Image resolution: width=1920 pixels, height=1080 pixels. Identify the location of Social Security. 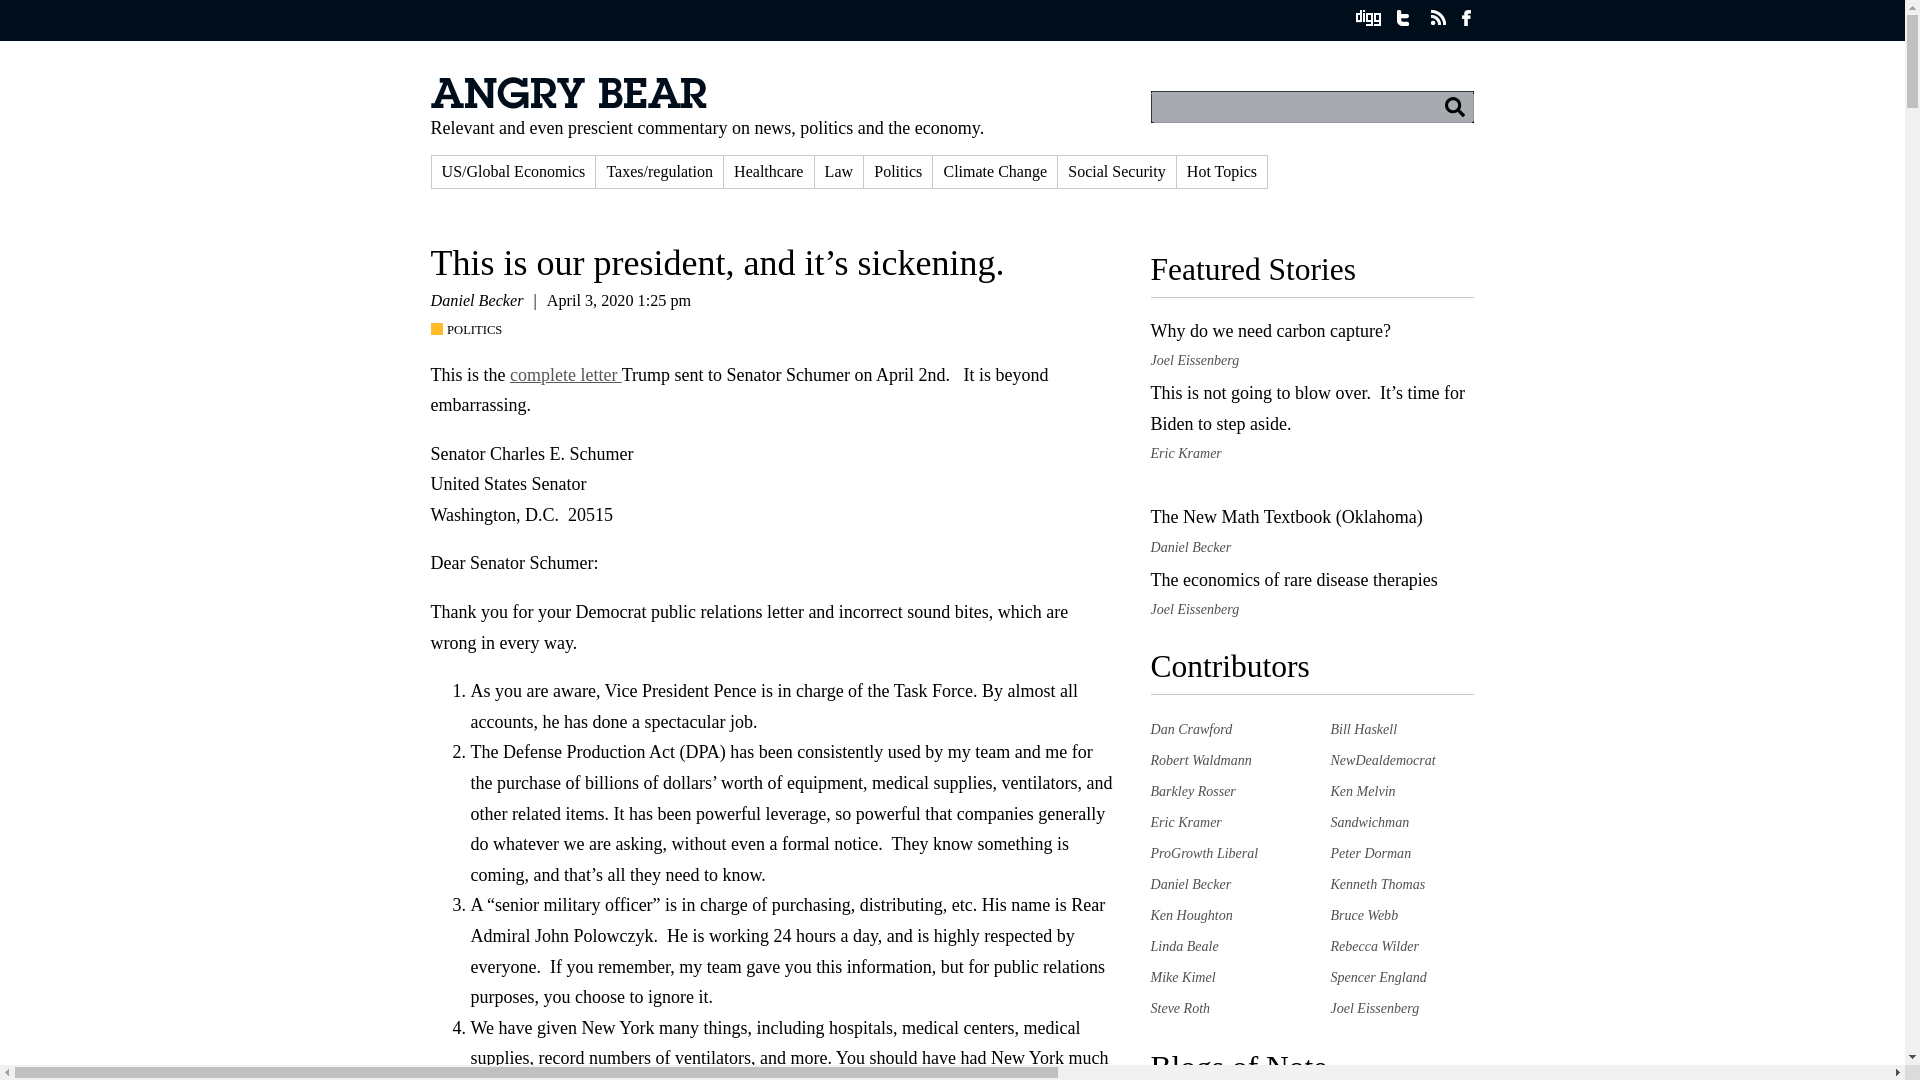
(1116, 171).